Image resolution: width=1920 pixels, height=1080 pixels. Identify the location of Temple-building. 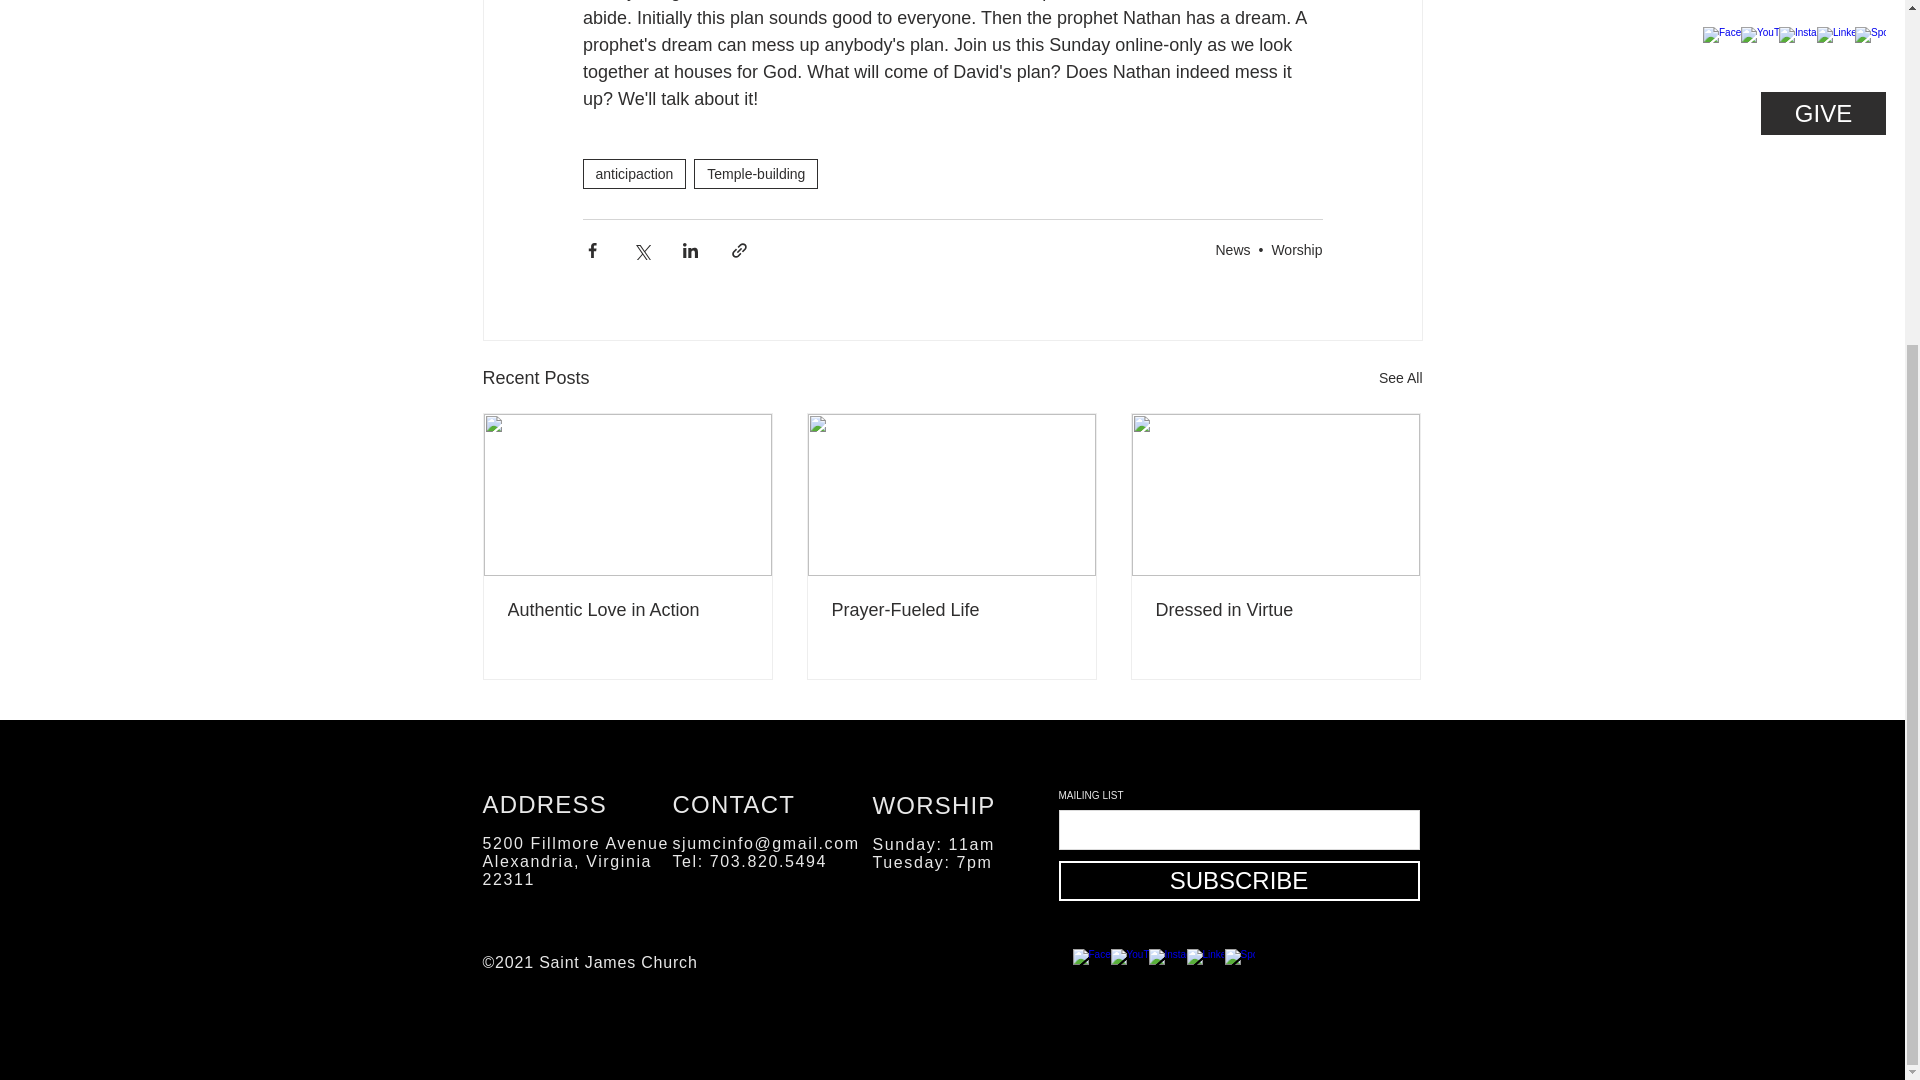
(755, 174).